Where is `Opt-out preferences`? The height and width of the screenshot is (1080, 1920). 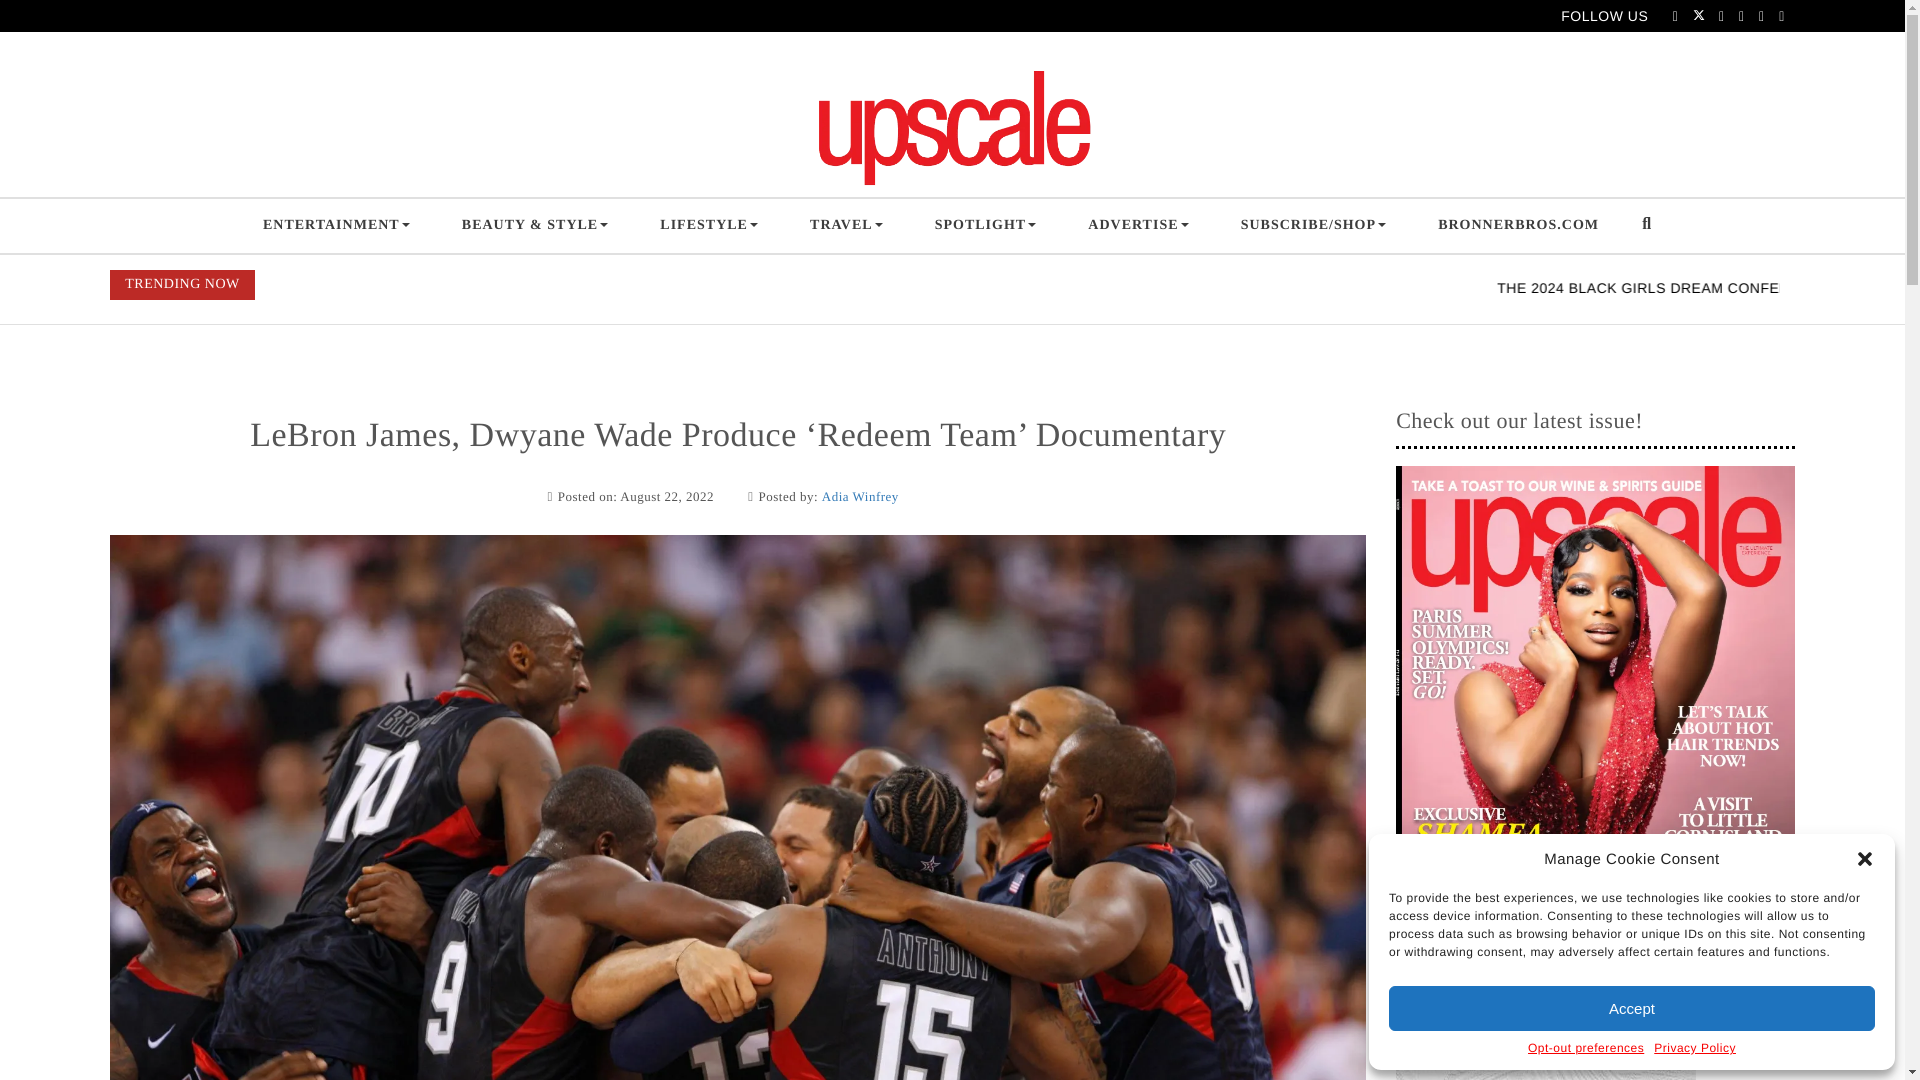
Opt-out preferences is located at coordinates (1586, 1048).